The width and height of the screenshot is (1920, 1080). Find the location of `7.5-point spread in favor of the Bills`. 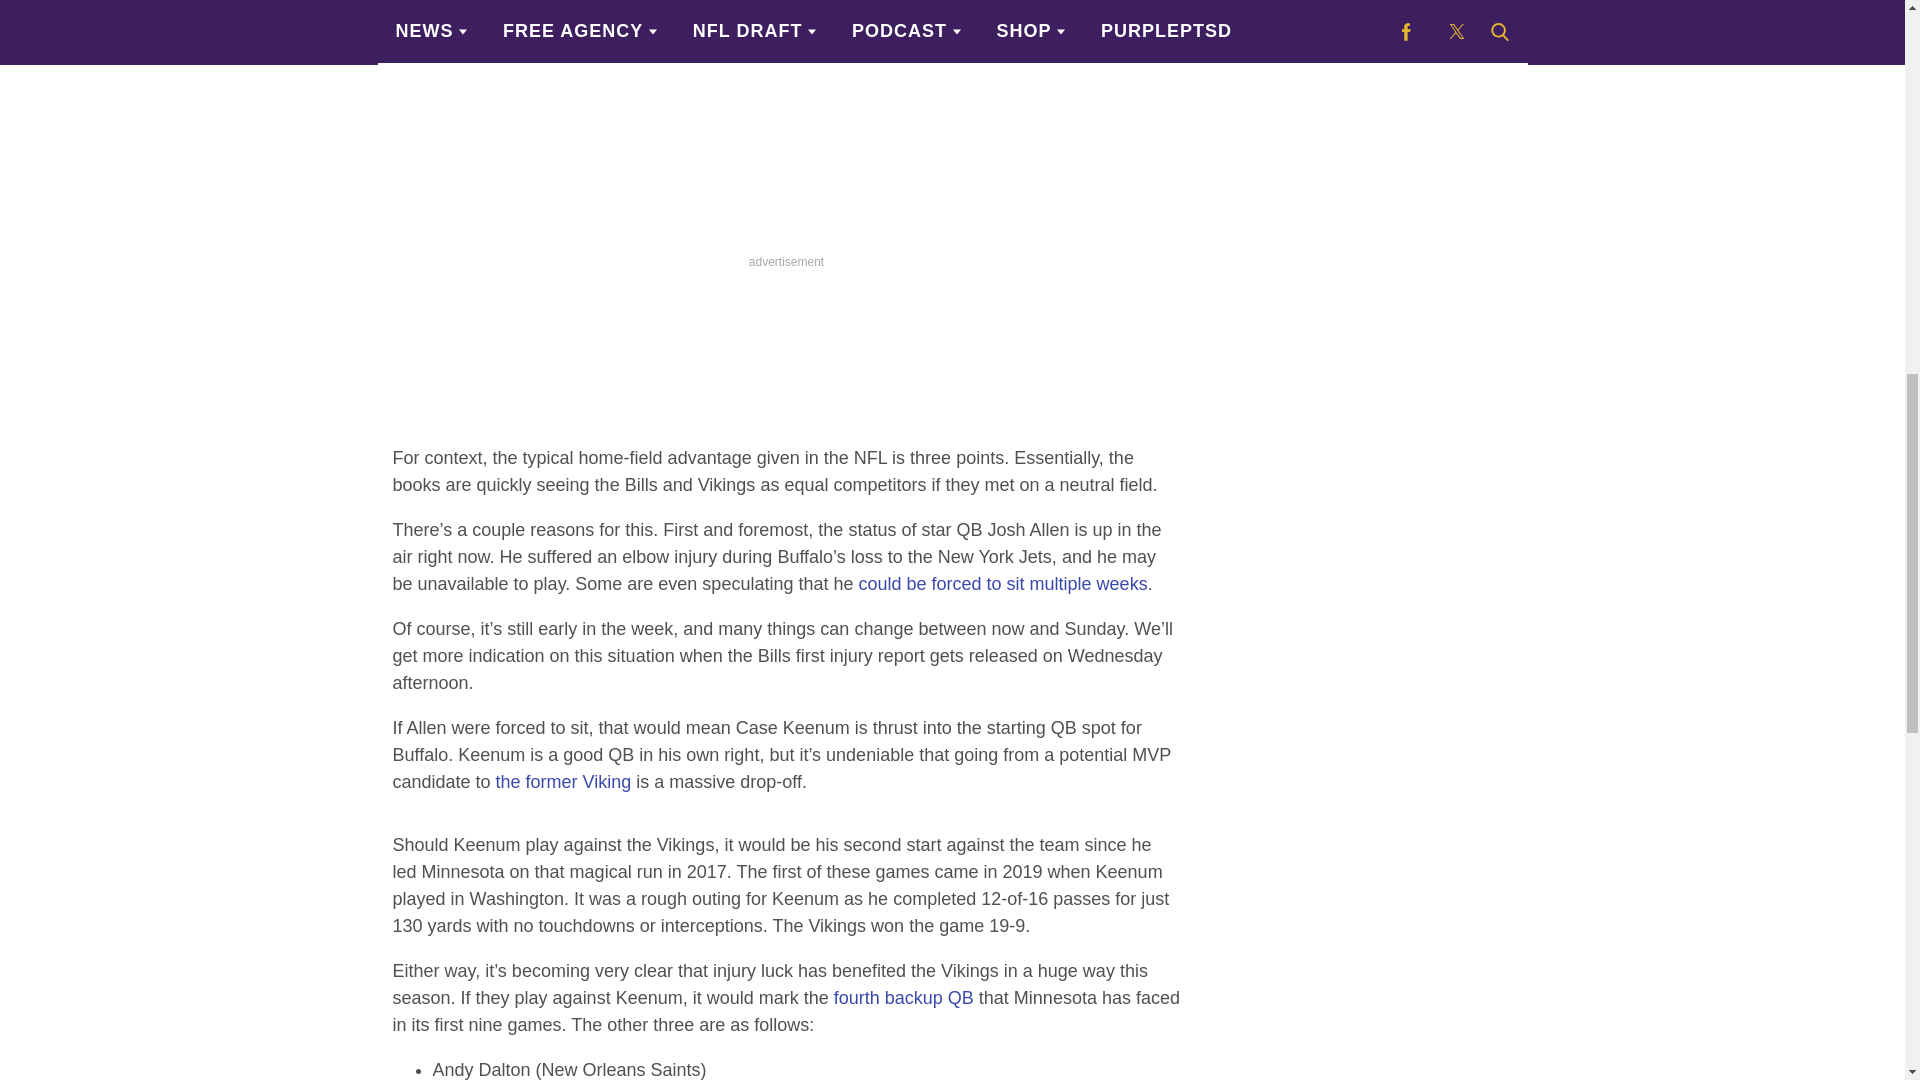

7.5-point spread in favor of the Bills is located at coordinates (682, 3).